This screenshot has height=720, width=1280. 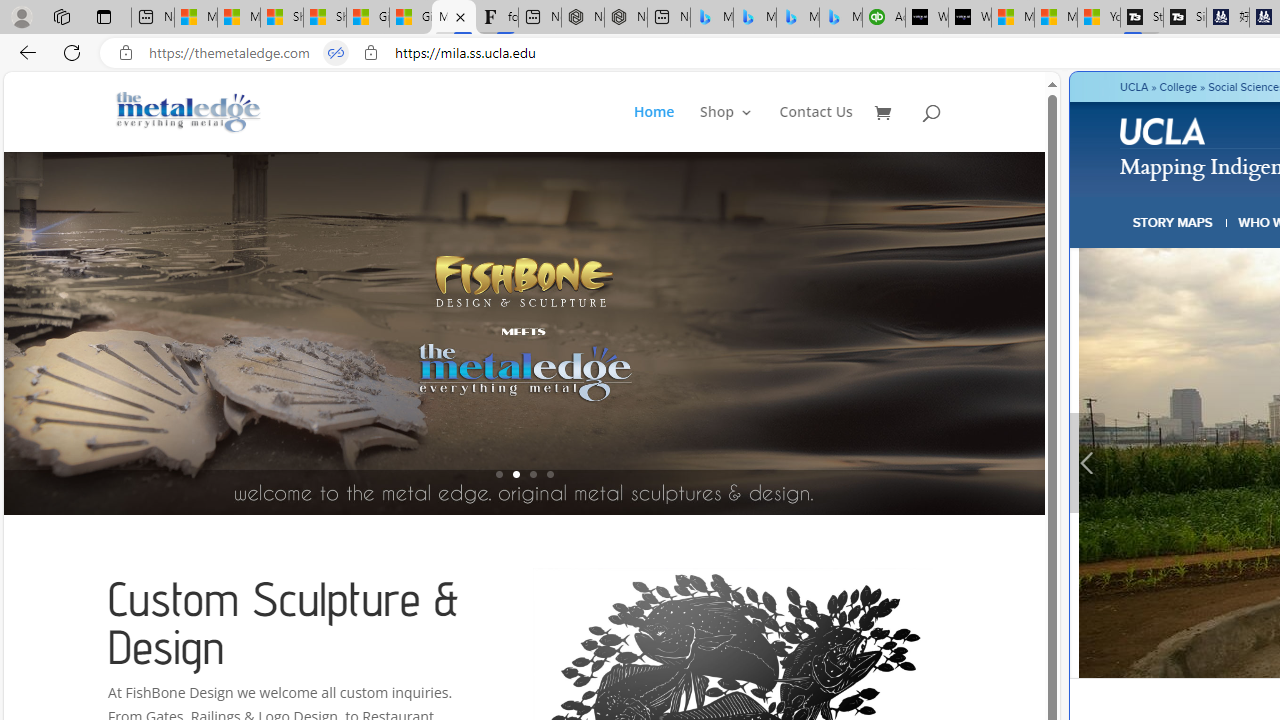 I want to click on Metal Fish Sculptures & Metal Designs, so click(x=189, y=112).